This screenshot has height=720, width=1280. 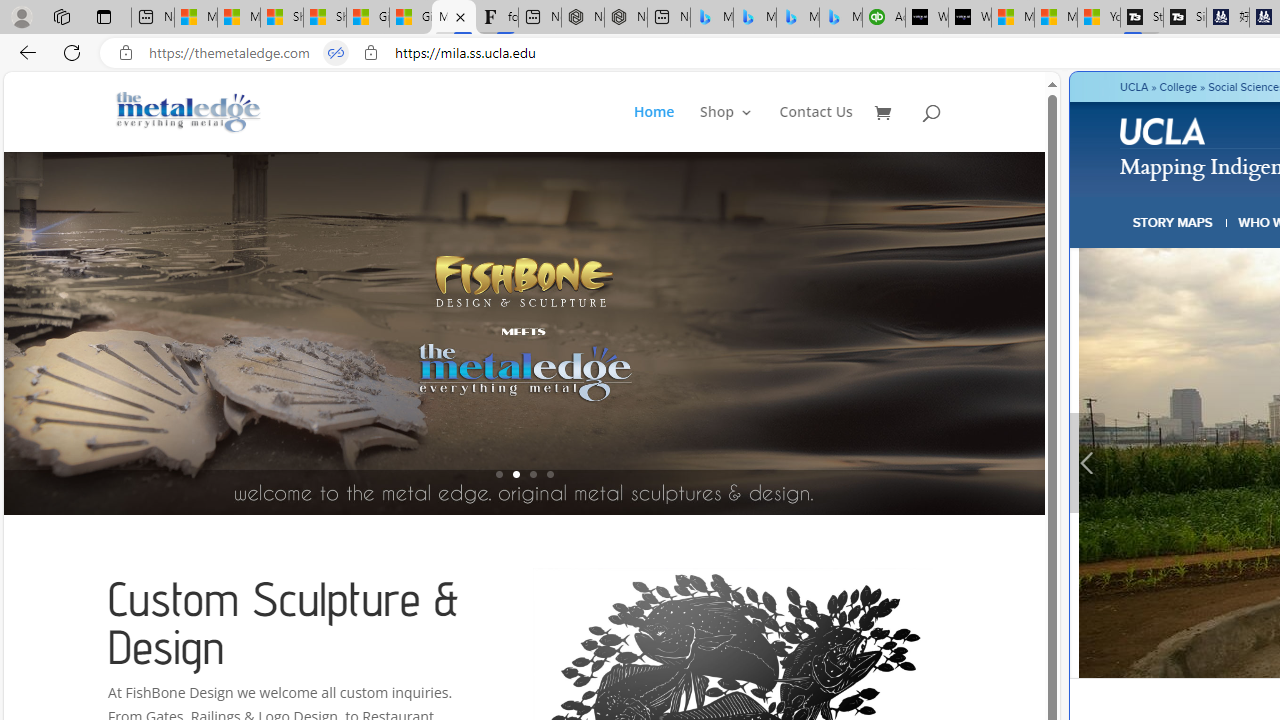 I want to click on Metal Fish Sculptures & Metal Designs, so click(x=189, y=112).